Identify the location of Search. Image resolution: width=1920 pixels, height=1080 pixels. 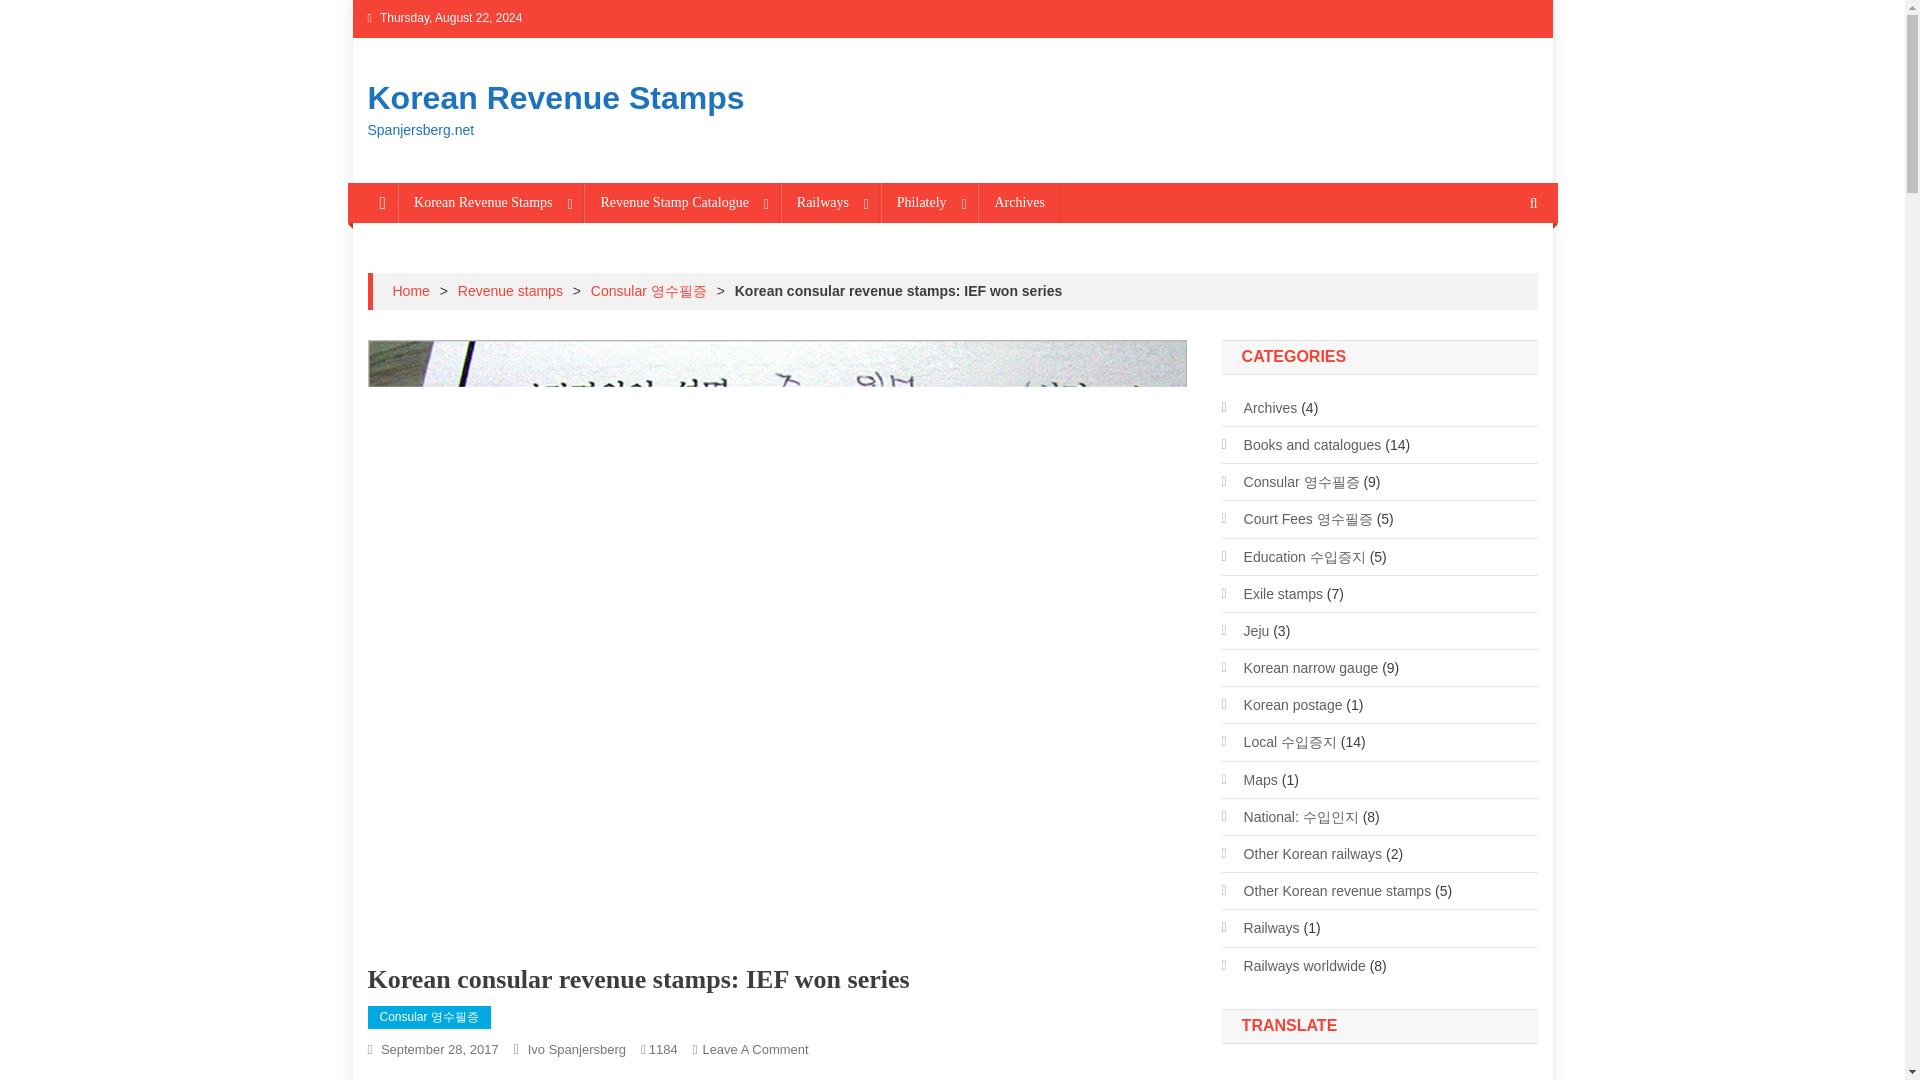
(1495, 270).